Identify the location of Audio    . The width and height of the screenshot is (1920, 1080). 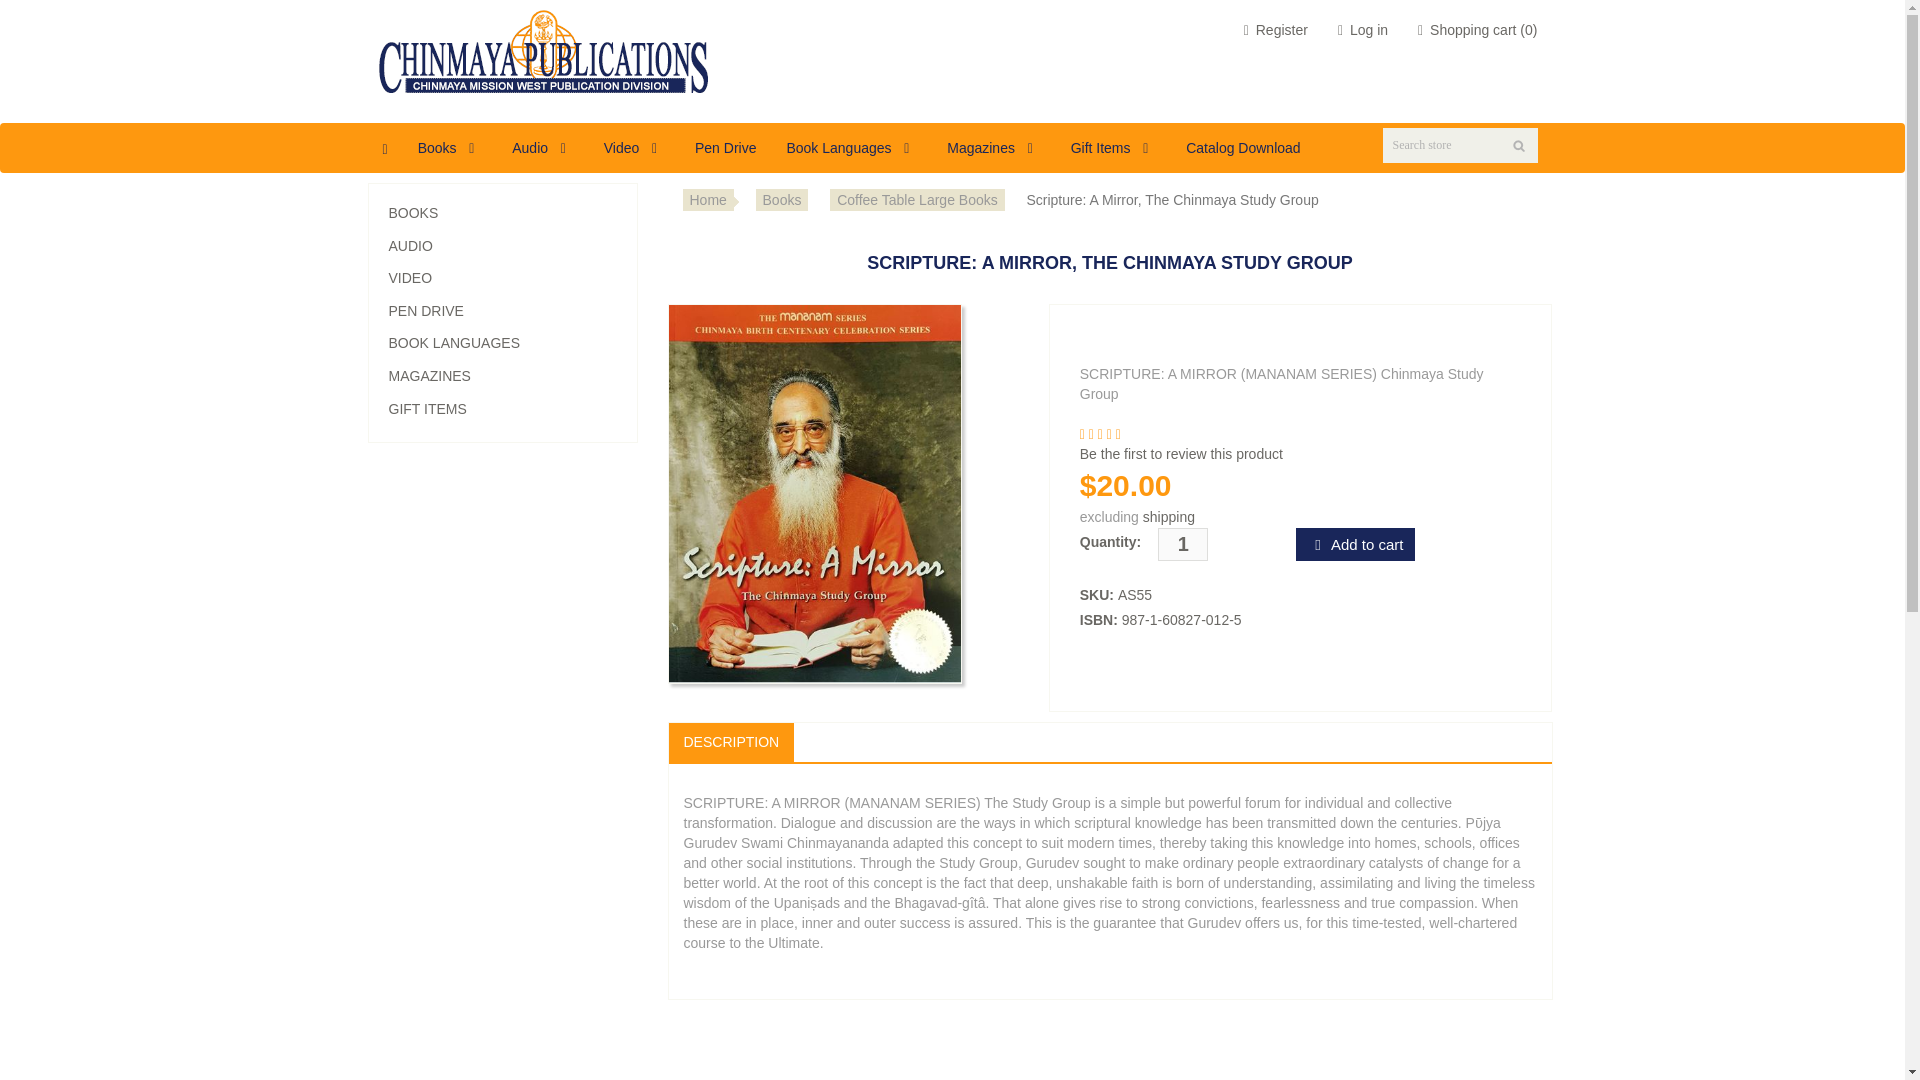
(543, 148).